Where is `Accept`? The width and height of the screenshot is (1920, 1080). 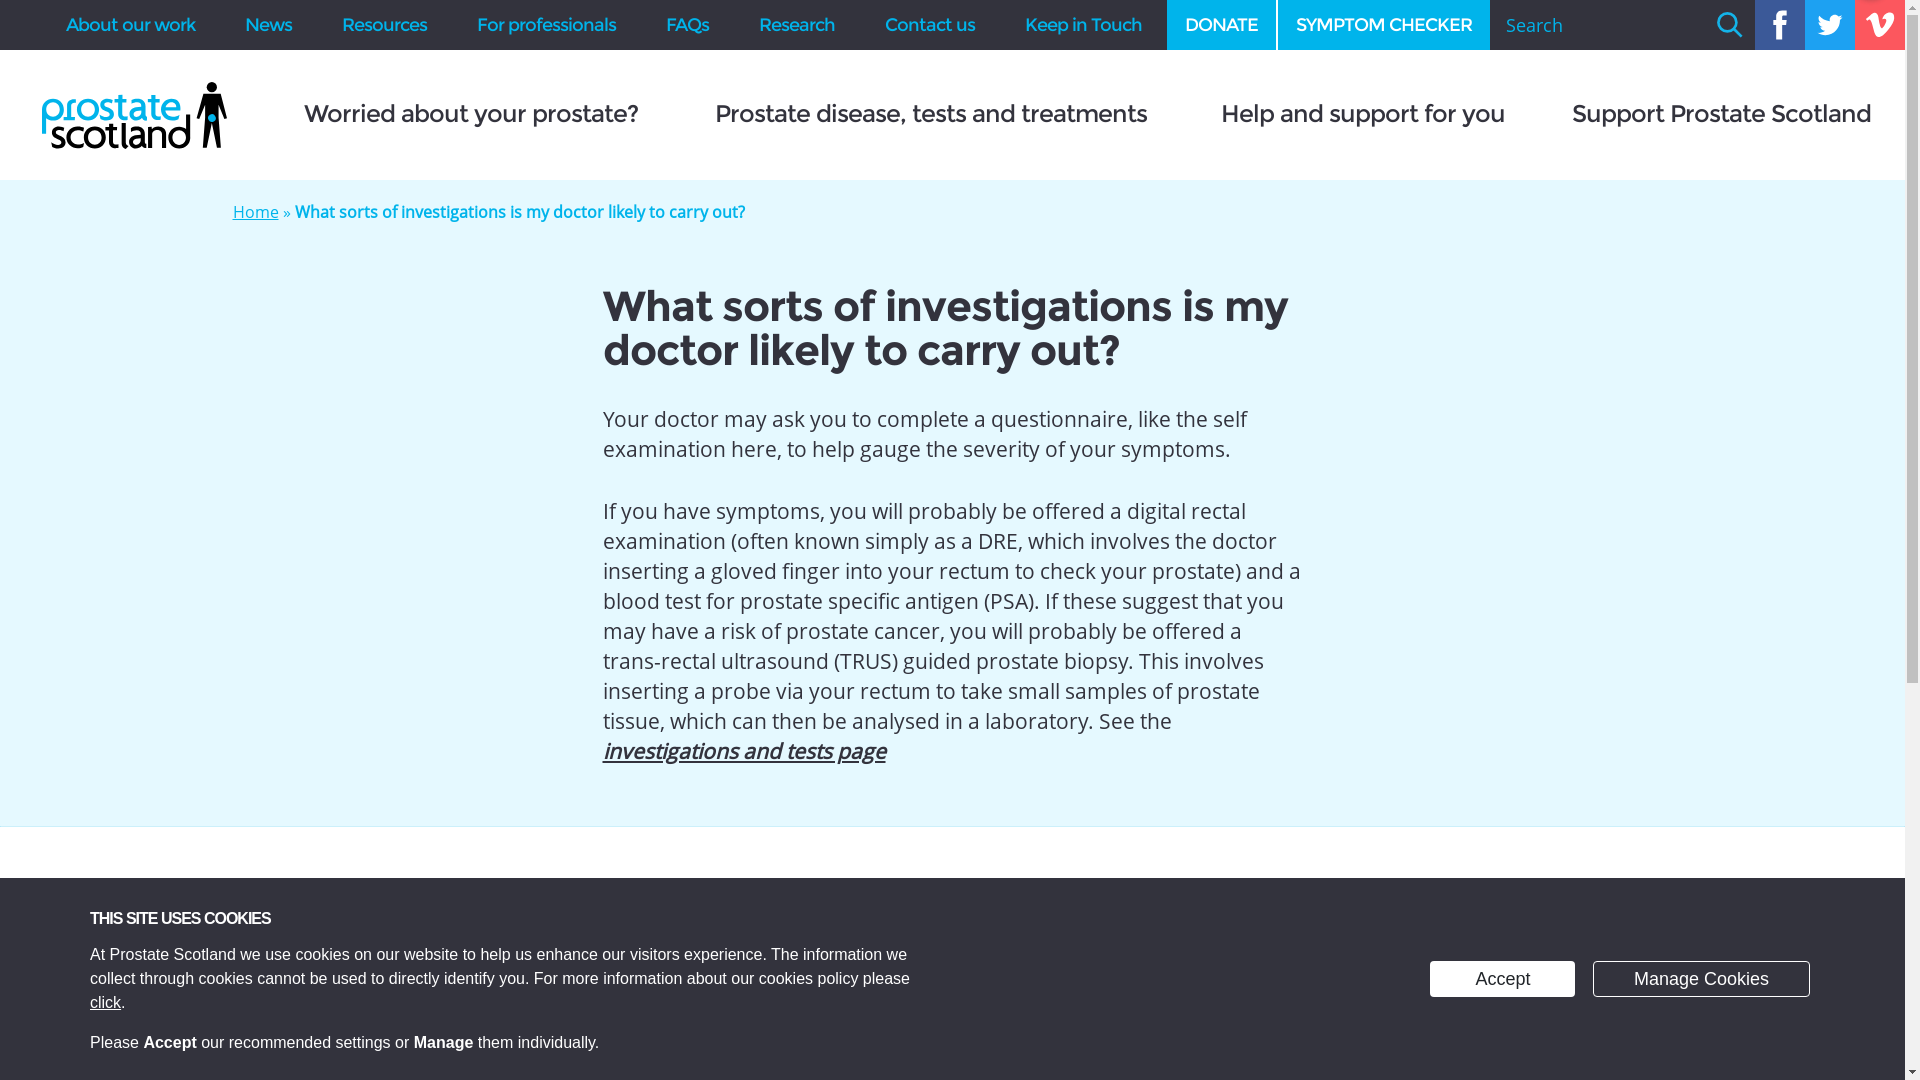
Accept is located at coordinates (1502, 978).